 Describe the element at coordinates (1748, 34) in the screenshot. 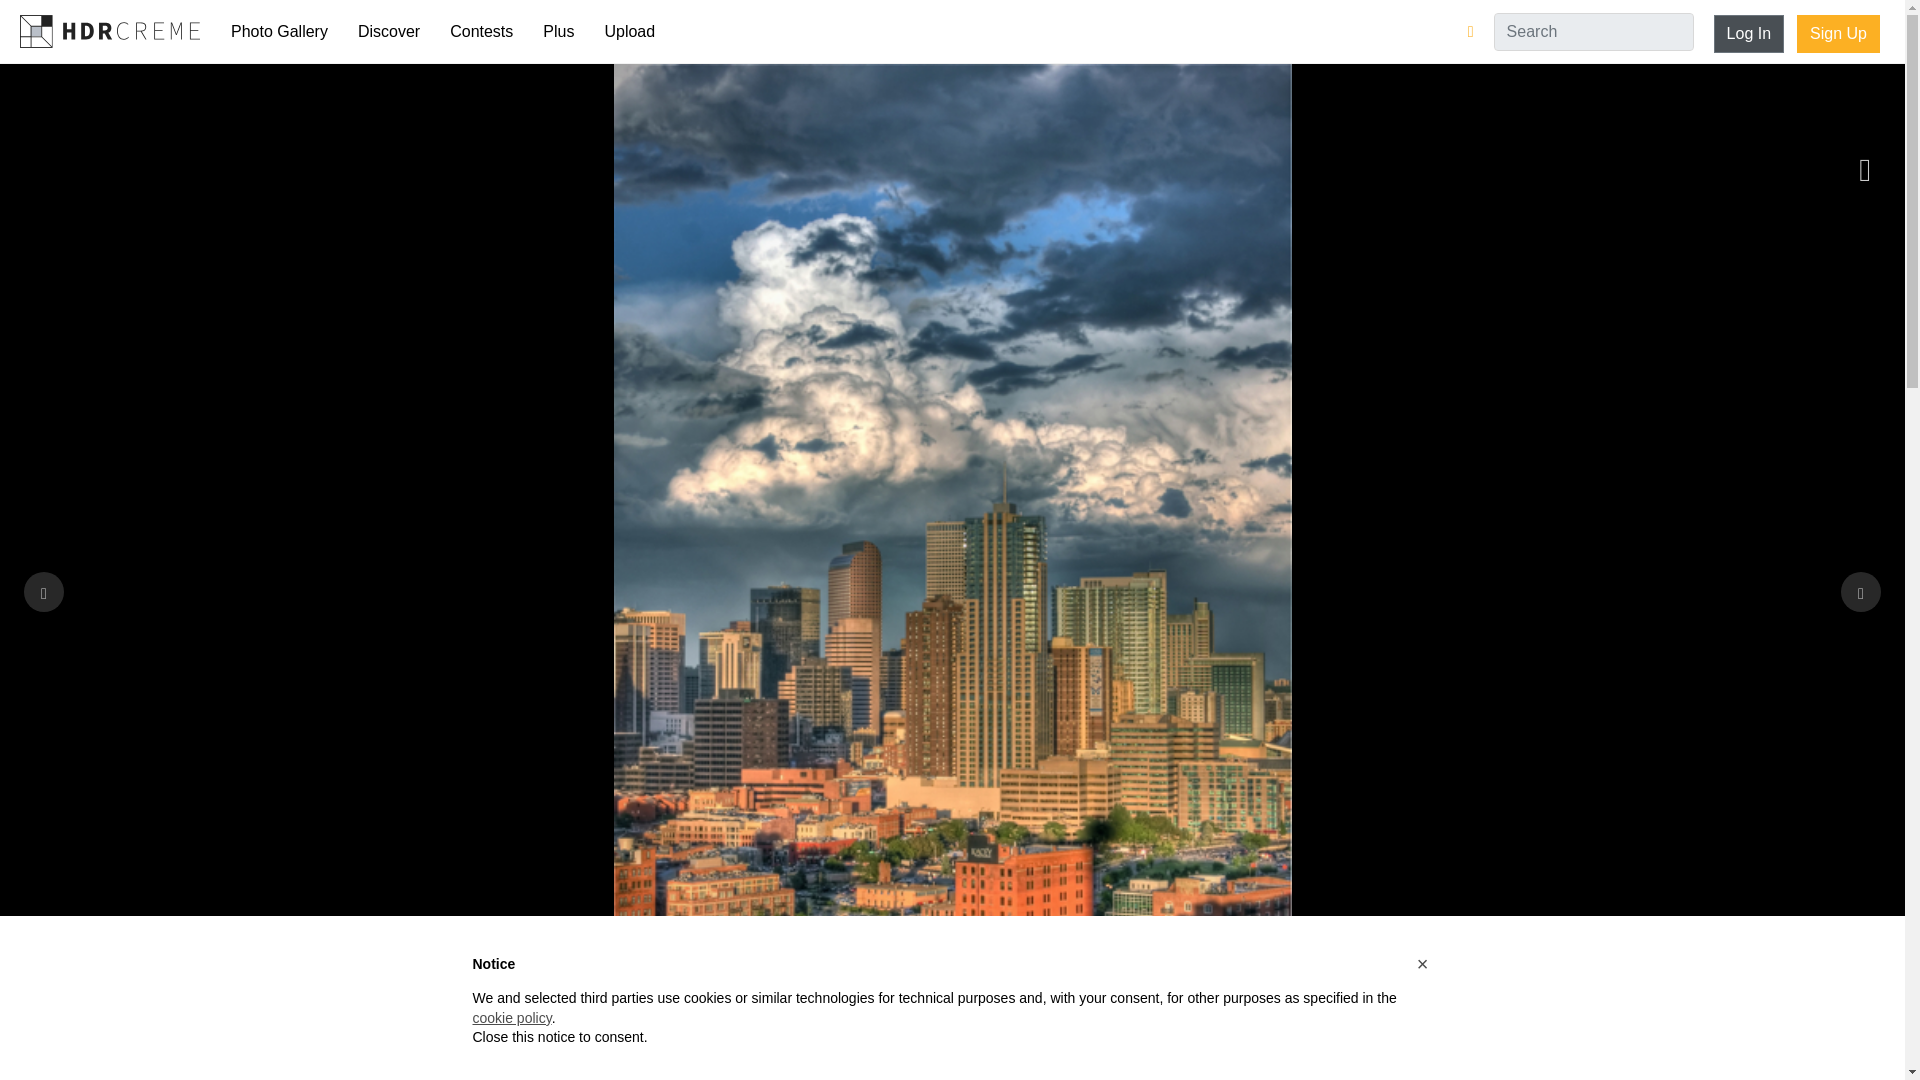

I see `Log In` at that location.